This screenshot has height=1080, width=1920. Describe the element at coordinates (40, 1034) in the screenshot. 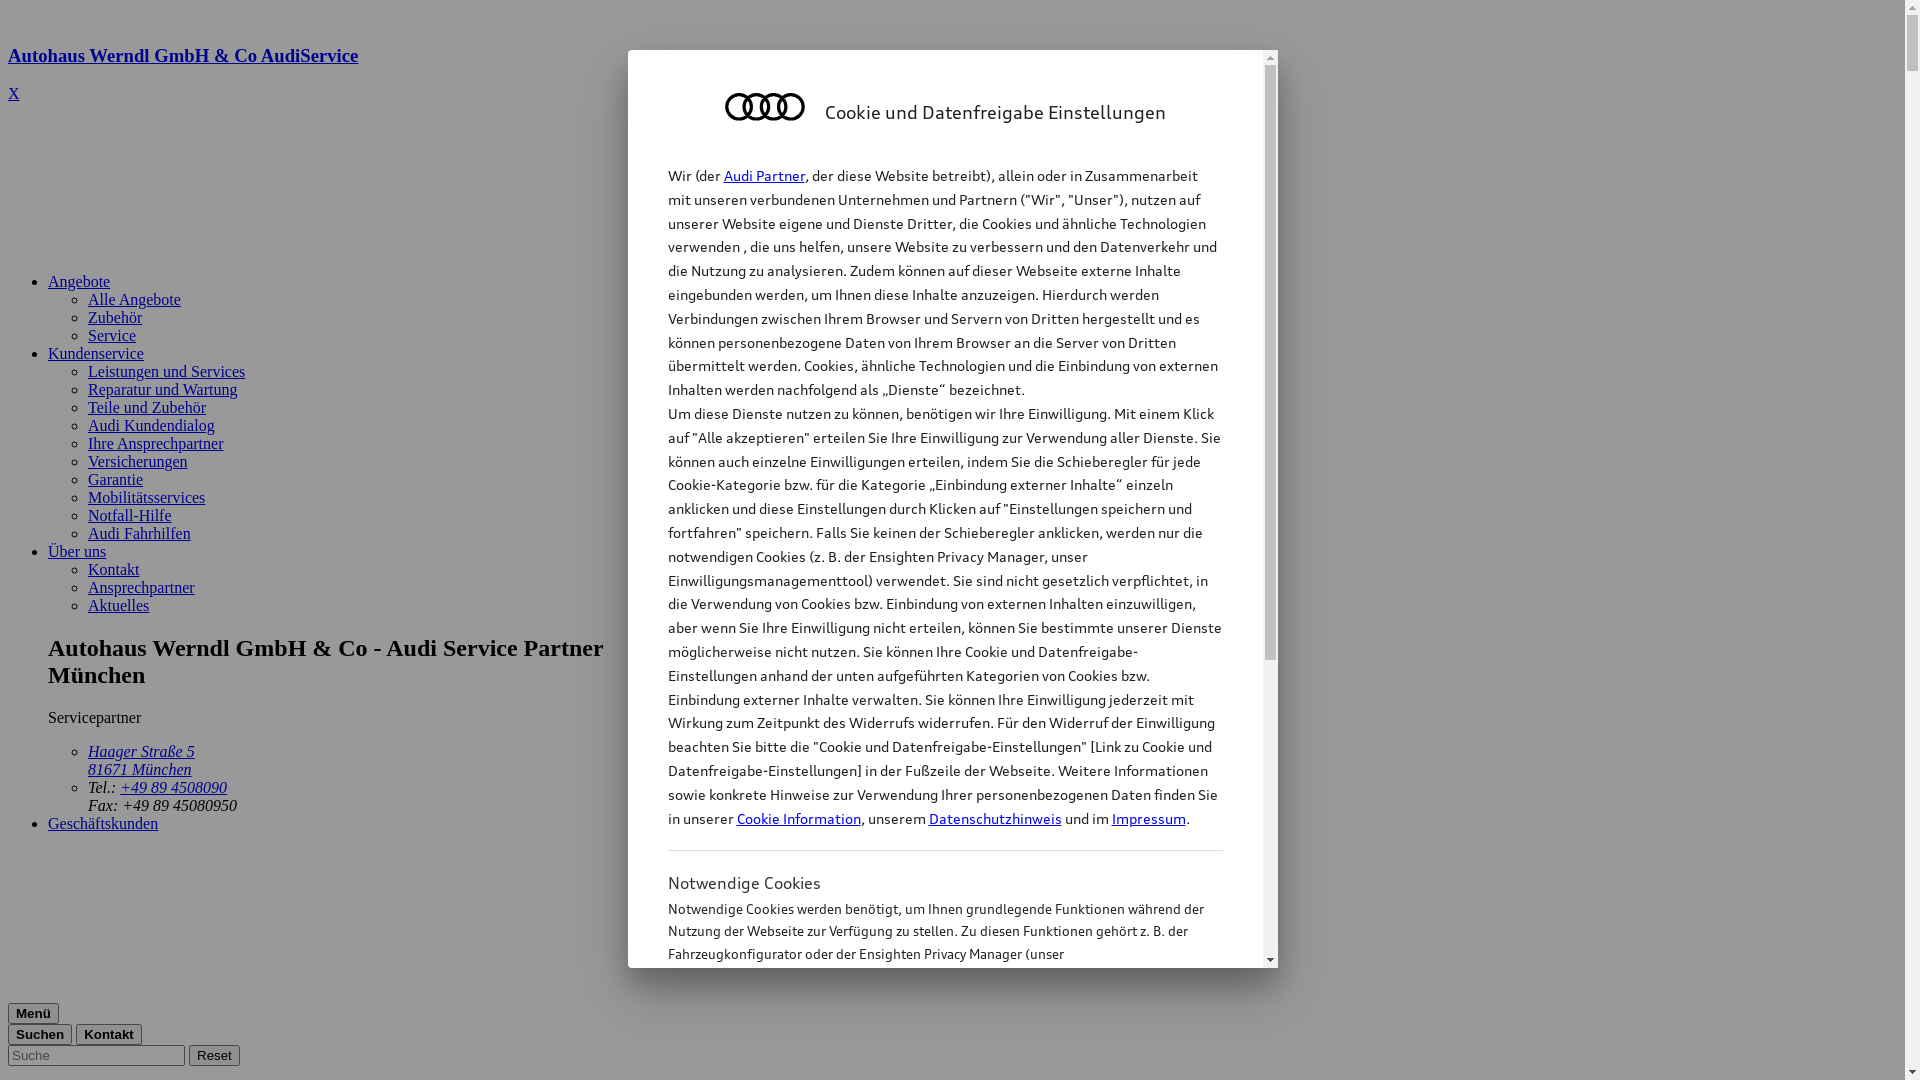

I see `Suchen` at that location.